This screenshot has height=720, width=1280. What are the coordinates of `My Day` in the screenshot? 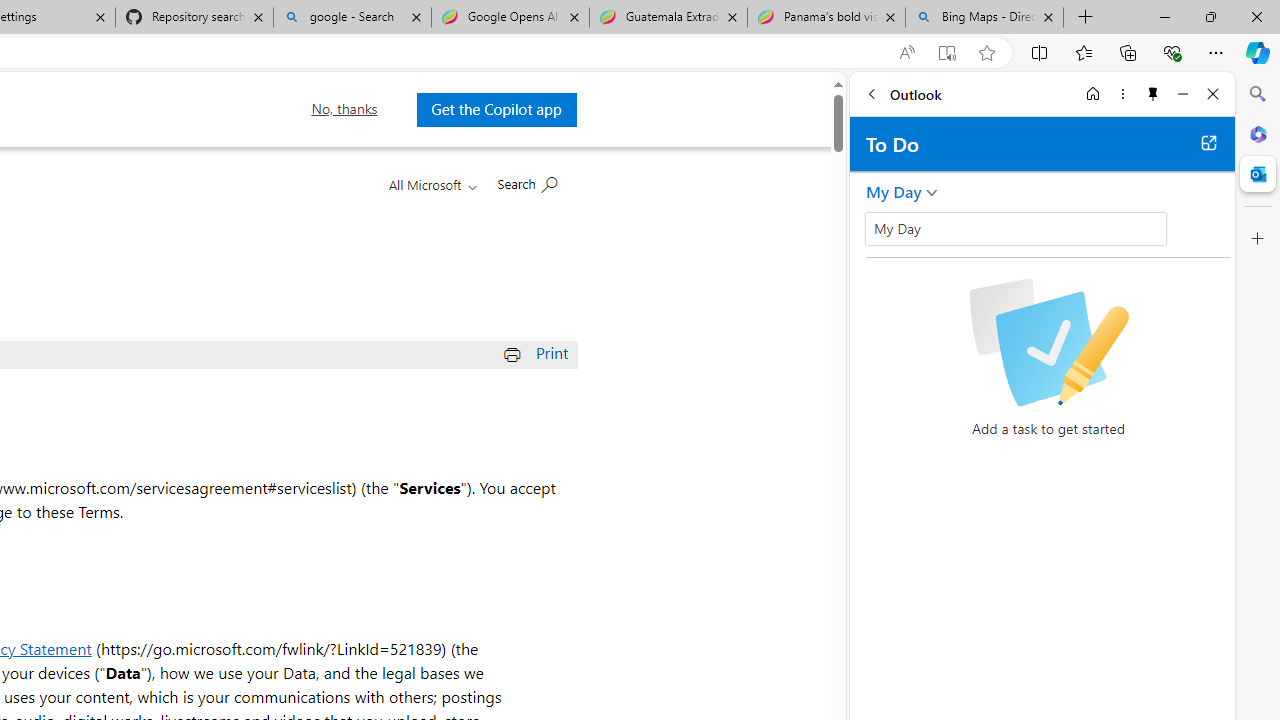 It's located at (894, 192).